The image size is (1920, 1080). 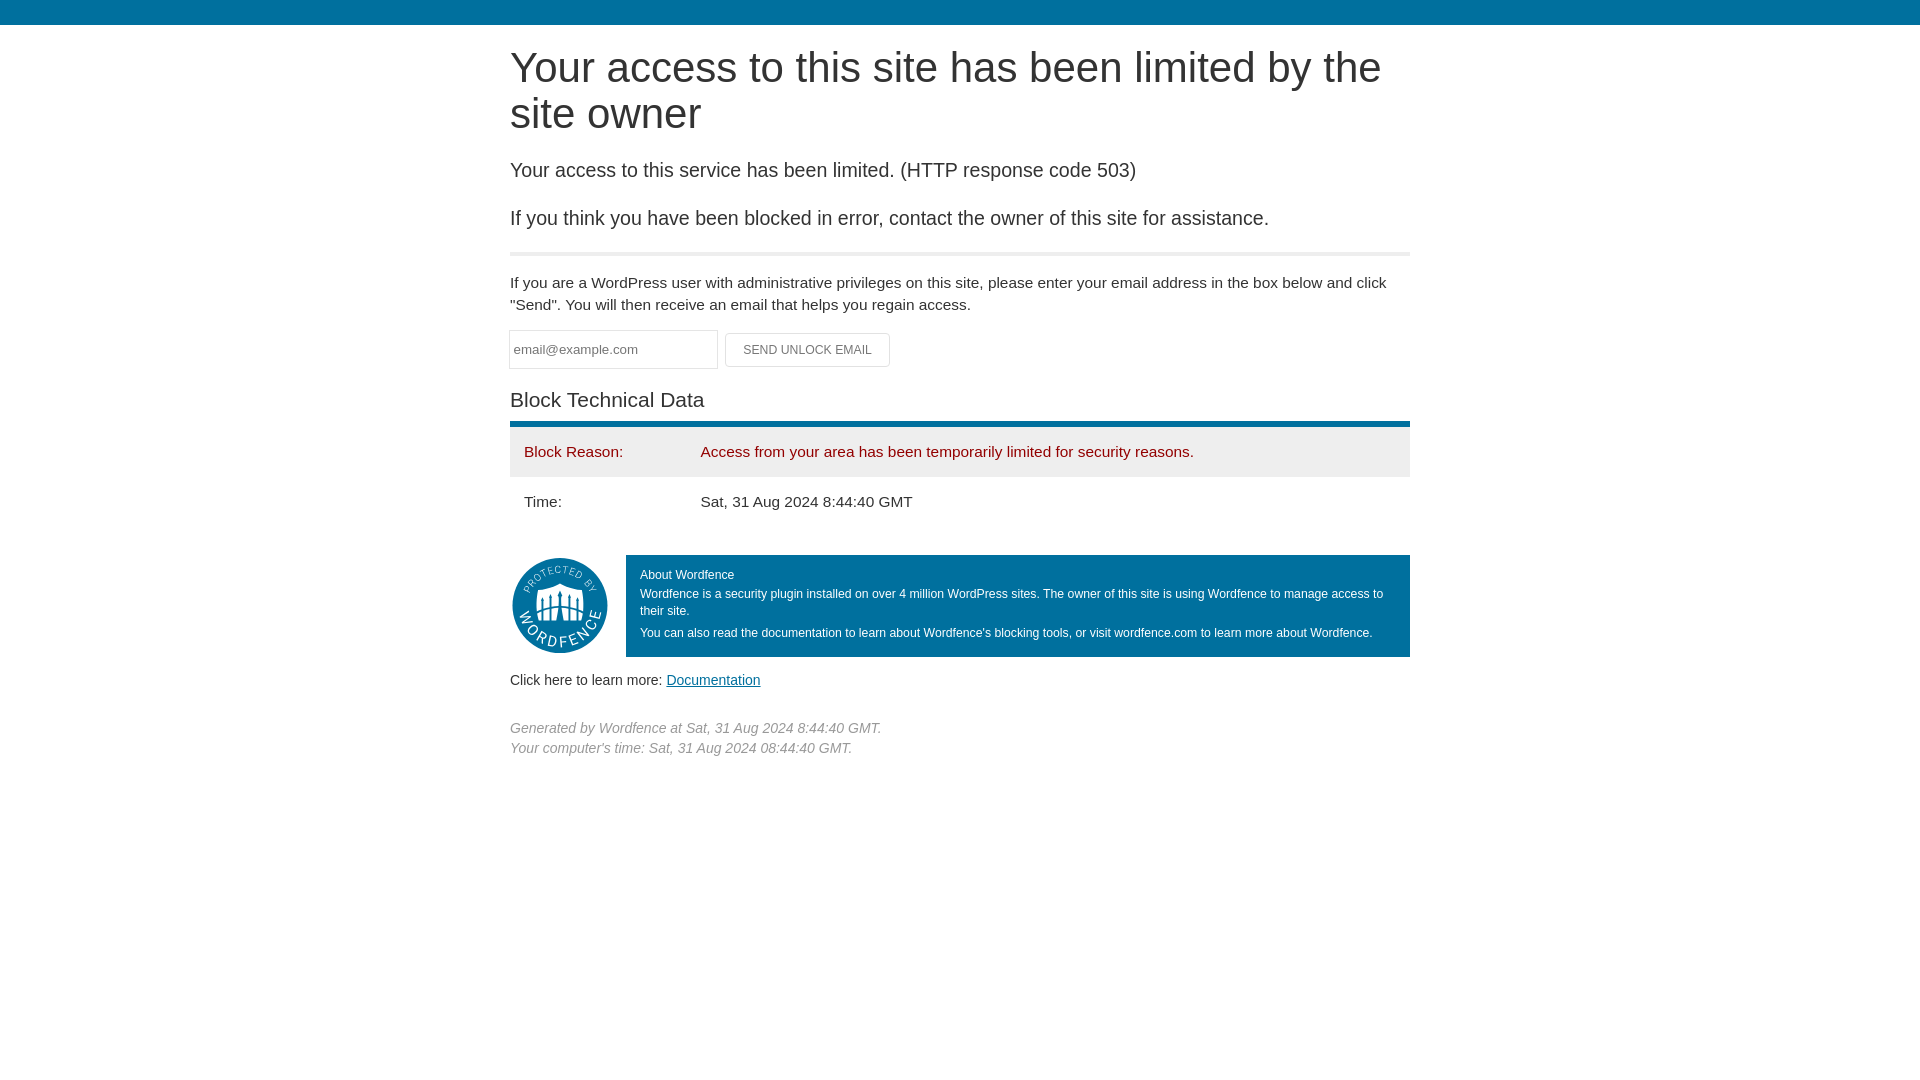 What do you see at coordinates (808, 350) in the screenshot?
I see `Send Unlock Email` at bounding box center [808, 350].